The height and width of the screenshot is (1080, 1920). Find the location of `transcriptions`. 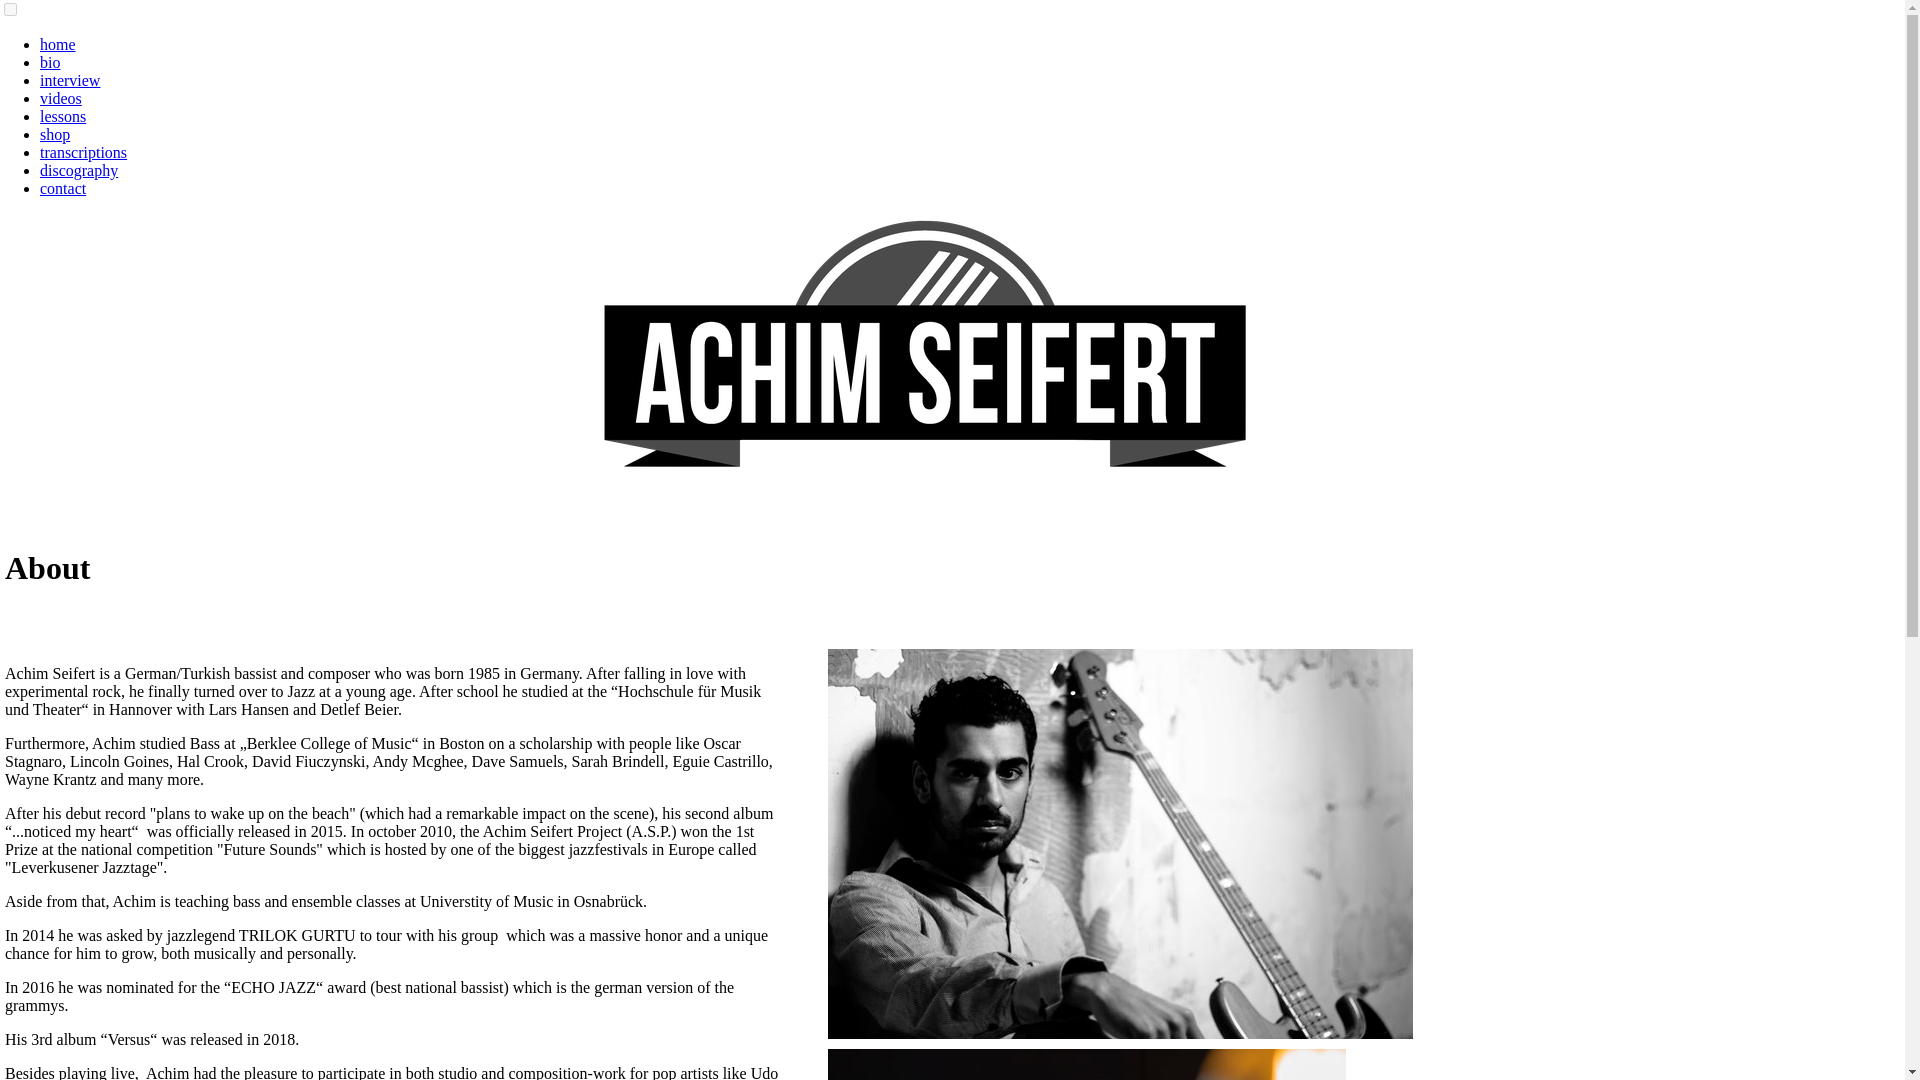

transcriptions is located at coordinates (83, 152).